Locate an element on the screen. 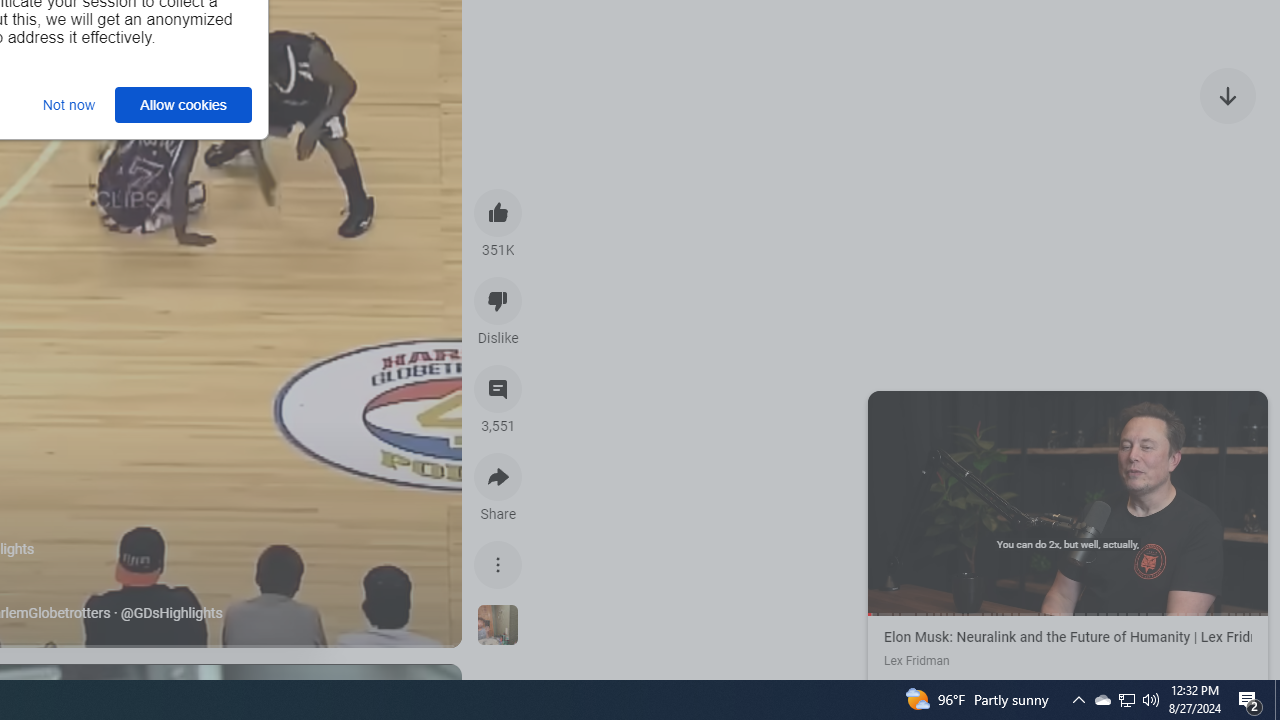  View 3,551 comments is located at coordinates (498, 389).